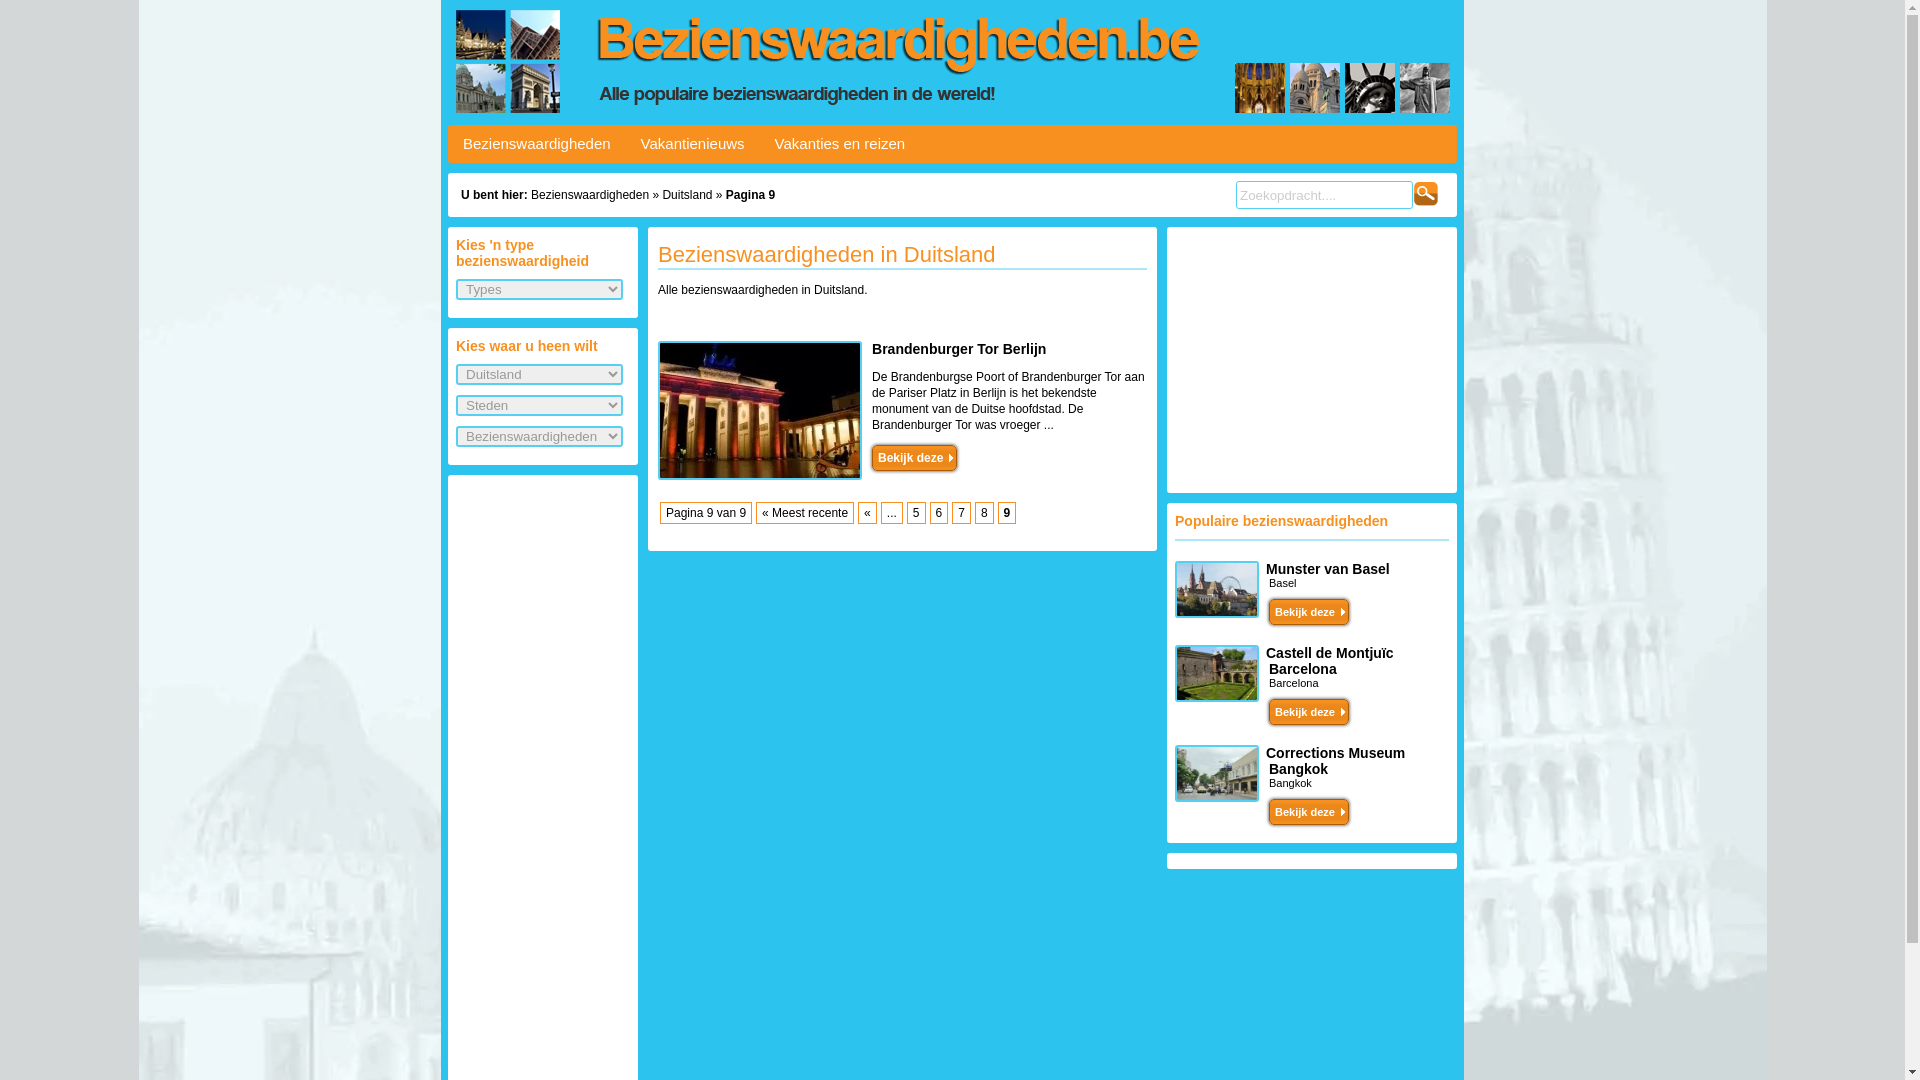 The width and height of the screenshot is (1920, 1080). Describe the element at coordinates (914, 458) in the screenshot. I see `Bekijk deze` at that location.